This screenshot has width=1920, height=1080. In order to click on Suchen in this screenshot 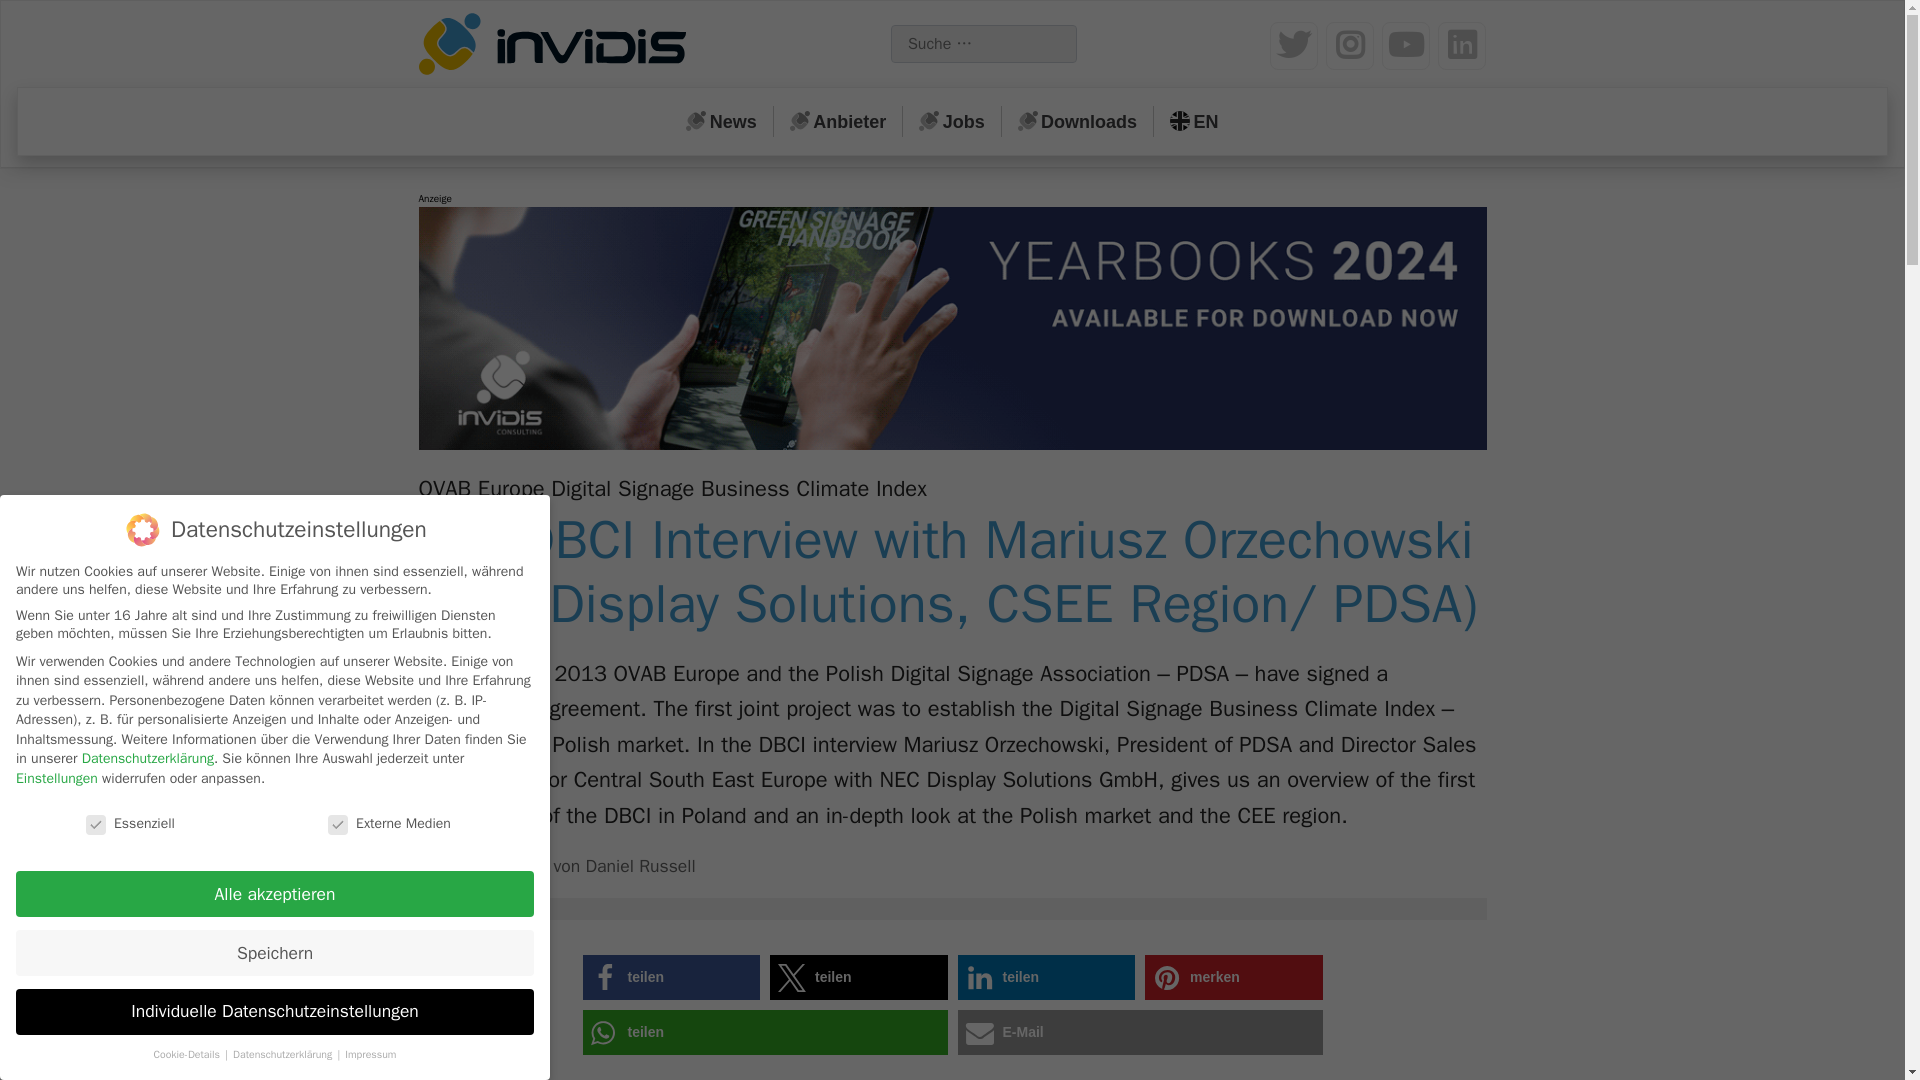, I will do `click(69, 27)`.